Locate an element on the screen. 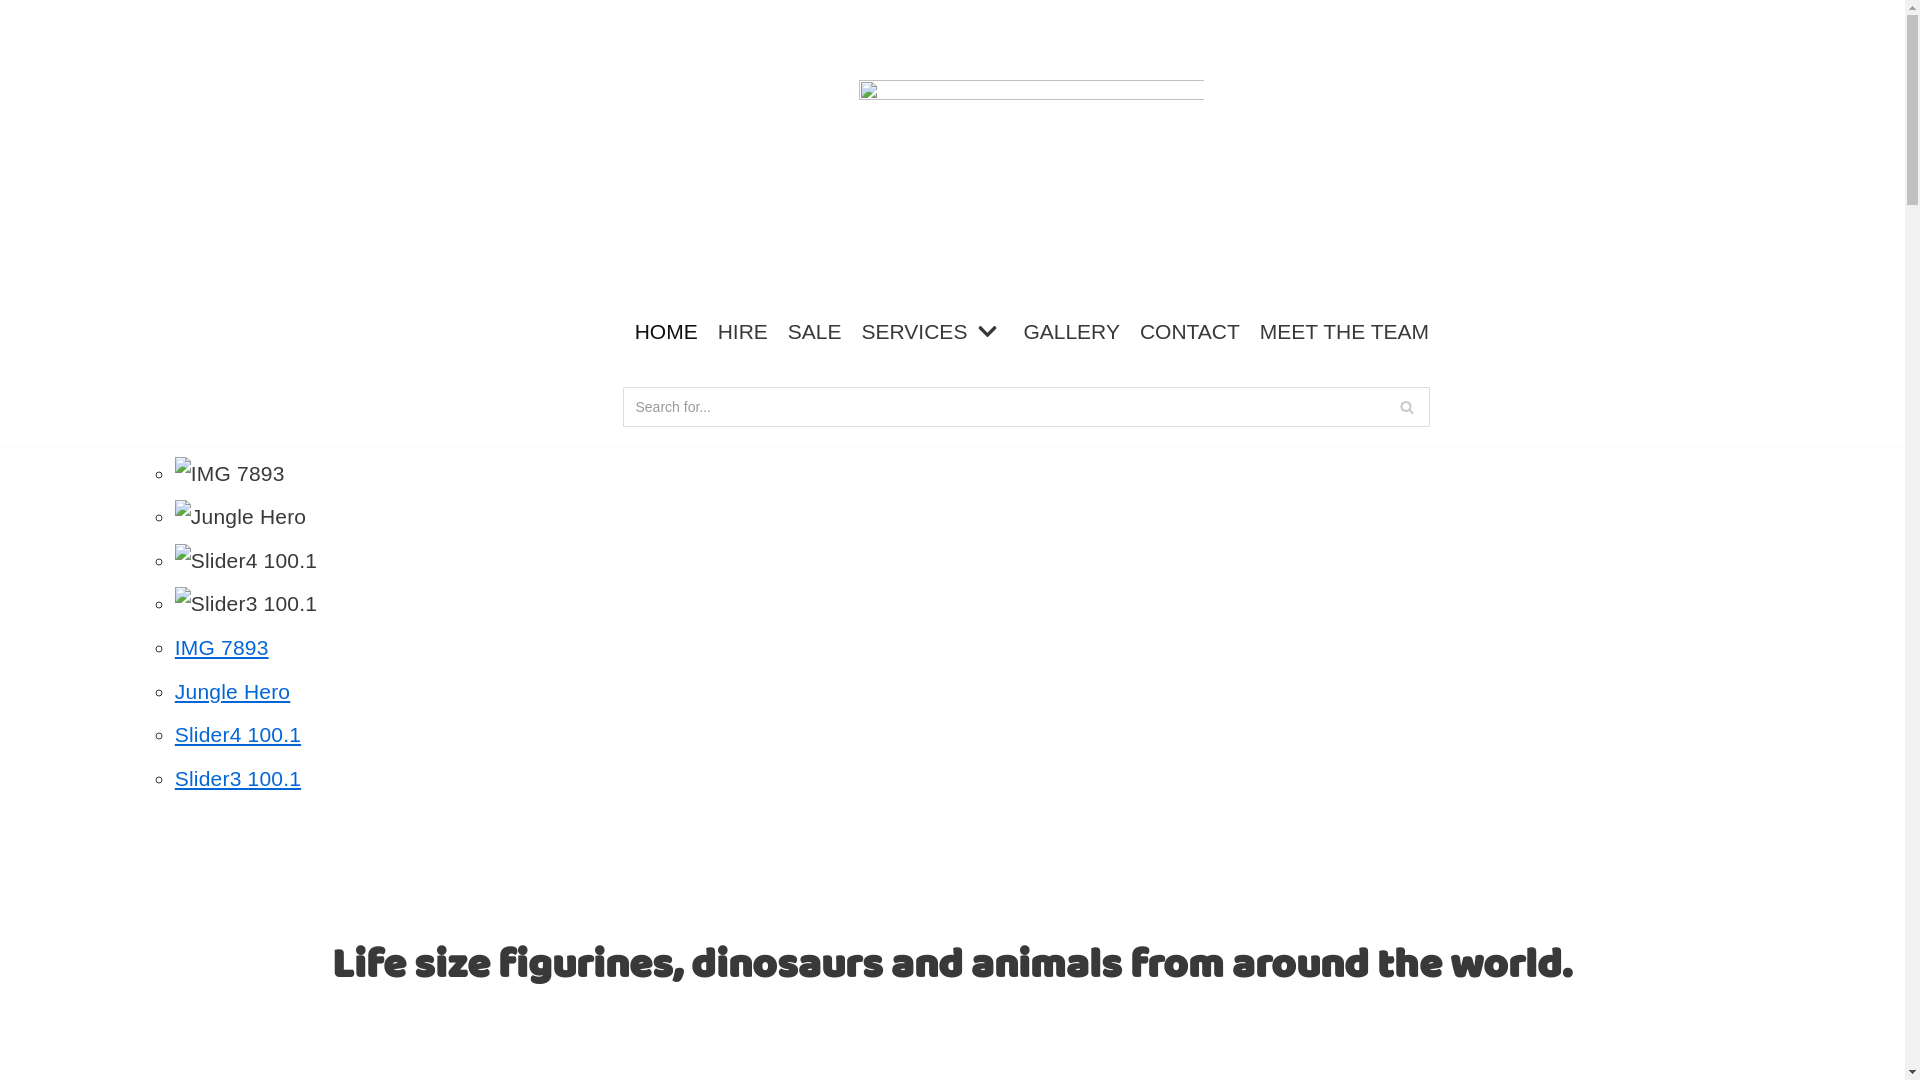 This screenshot has width=1920, height=1080. CONTACT is located at coordinates (1190, 332).